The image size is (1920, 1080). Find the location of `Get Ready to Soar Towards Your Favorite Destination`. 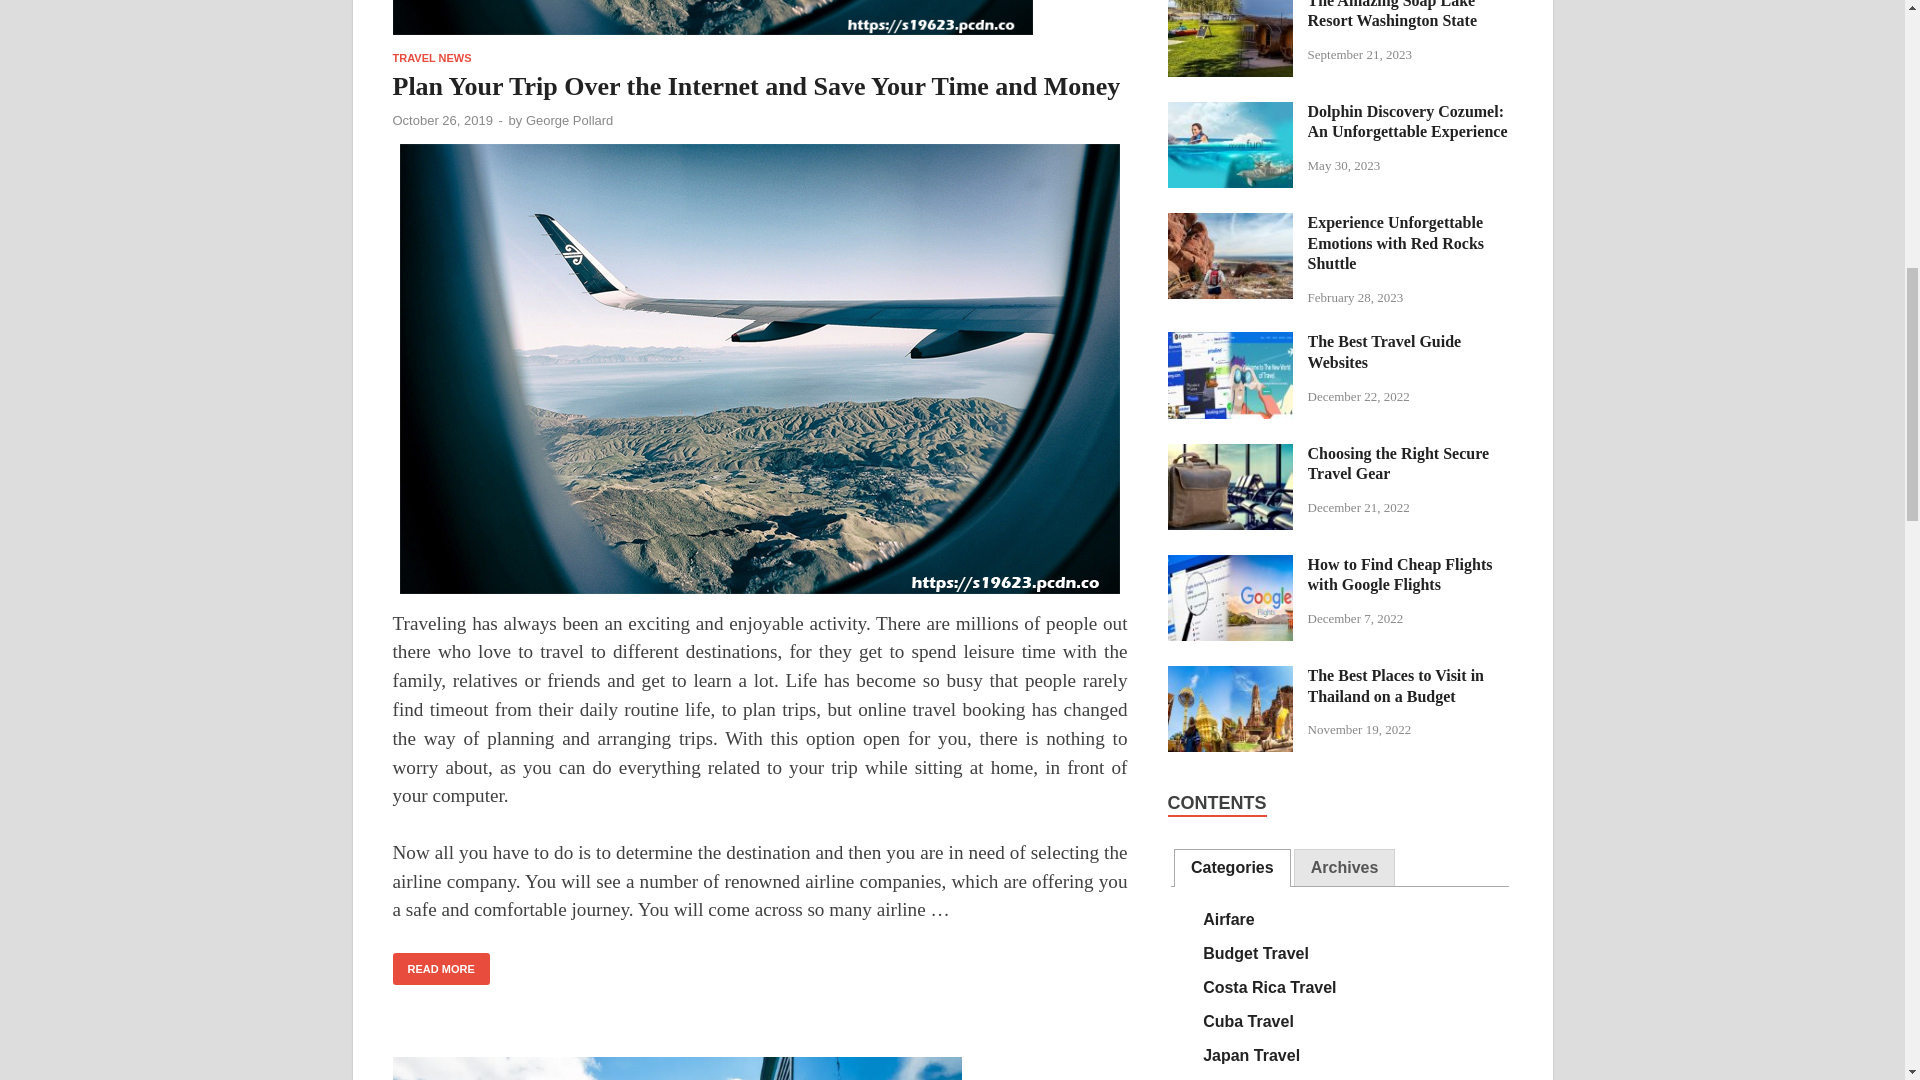

Get Ready to Soar Towards Your Favorite Destination is located at coordinates (759, 1068).